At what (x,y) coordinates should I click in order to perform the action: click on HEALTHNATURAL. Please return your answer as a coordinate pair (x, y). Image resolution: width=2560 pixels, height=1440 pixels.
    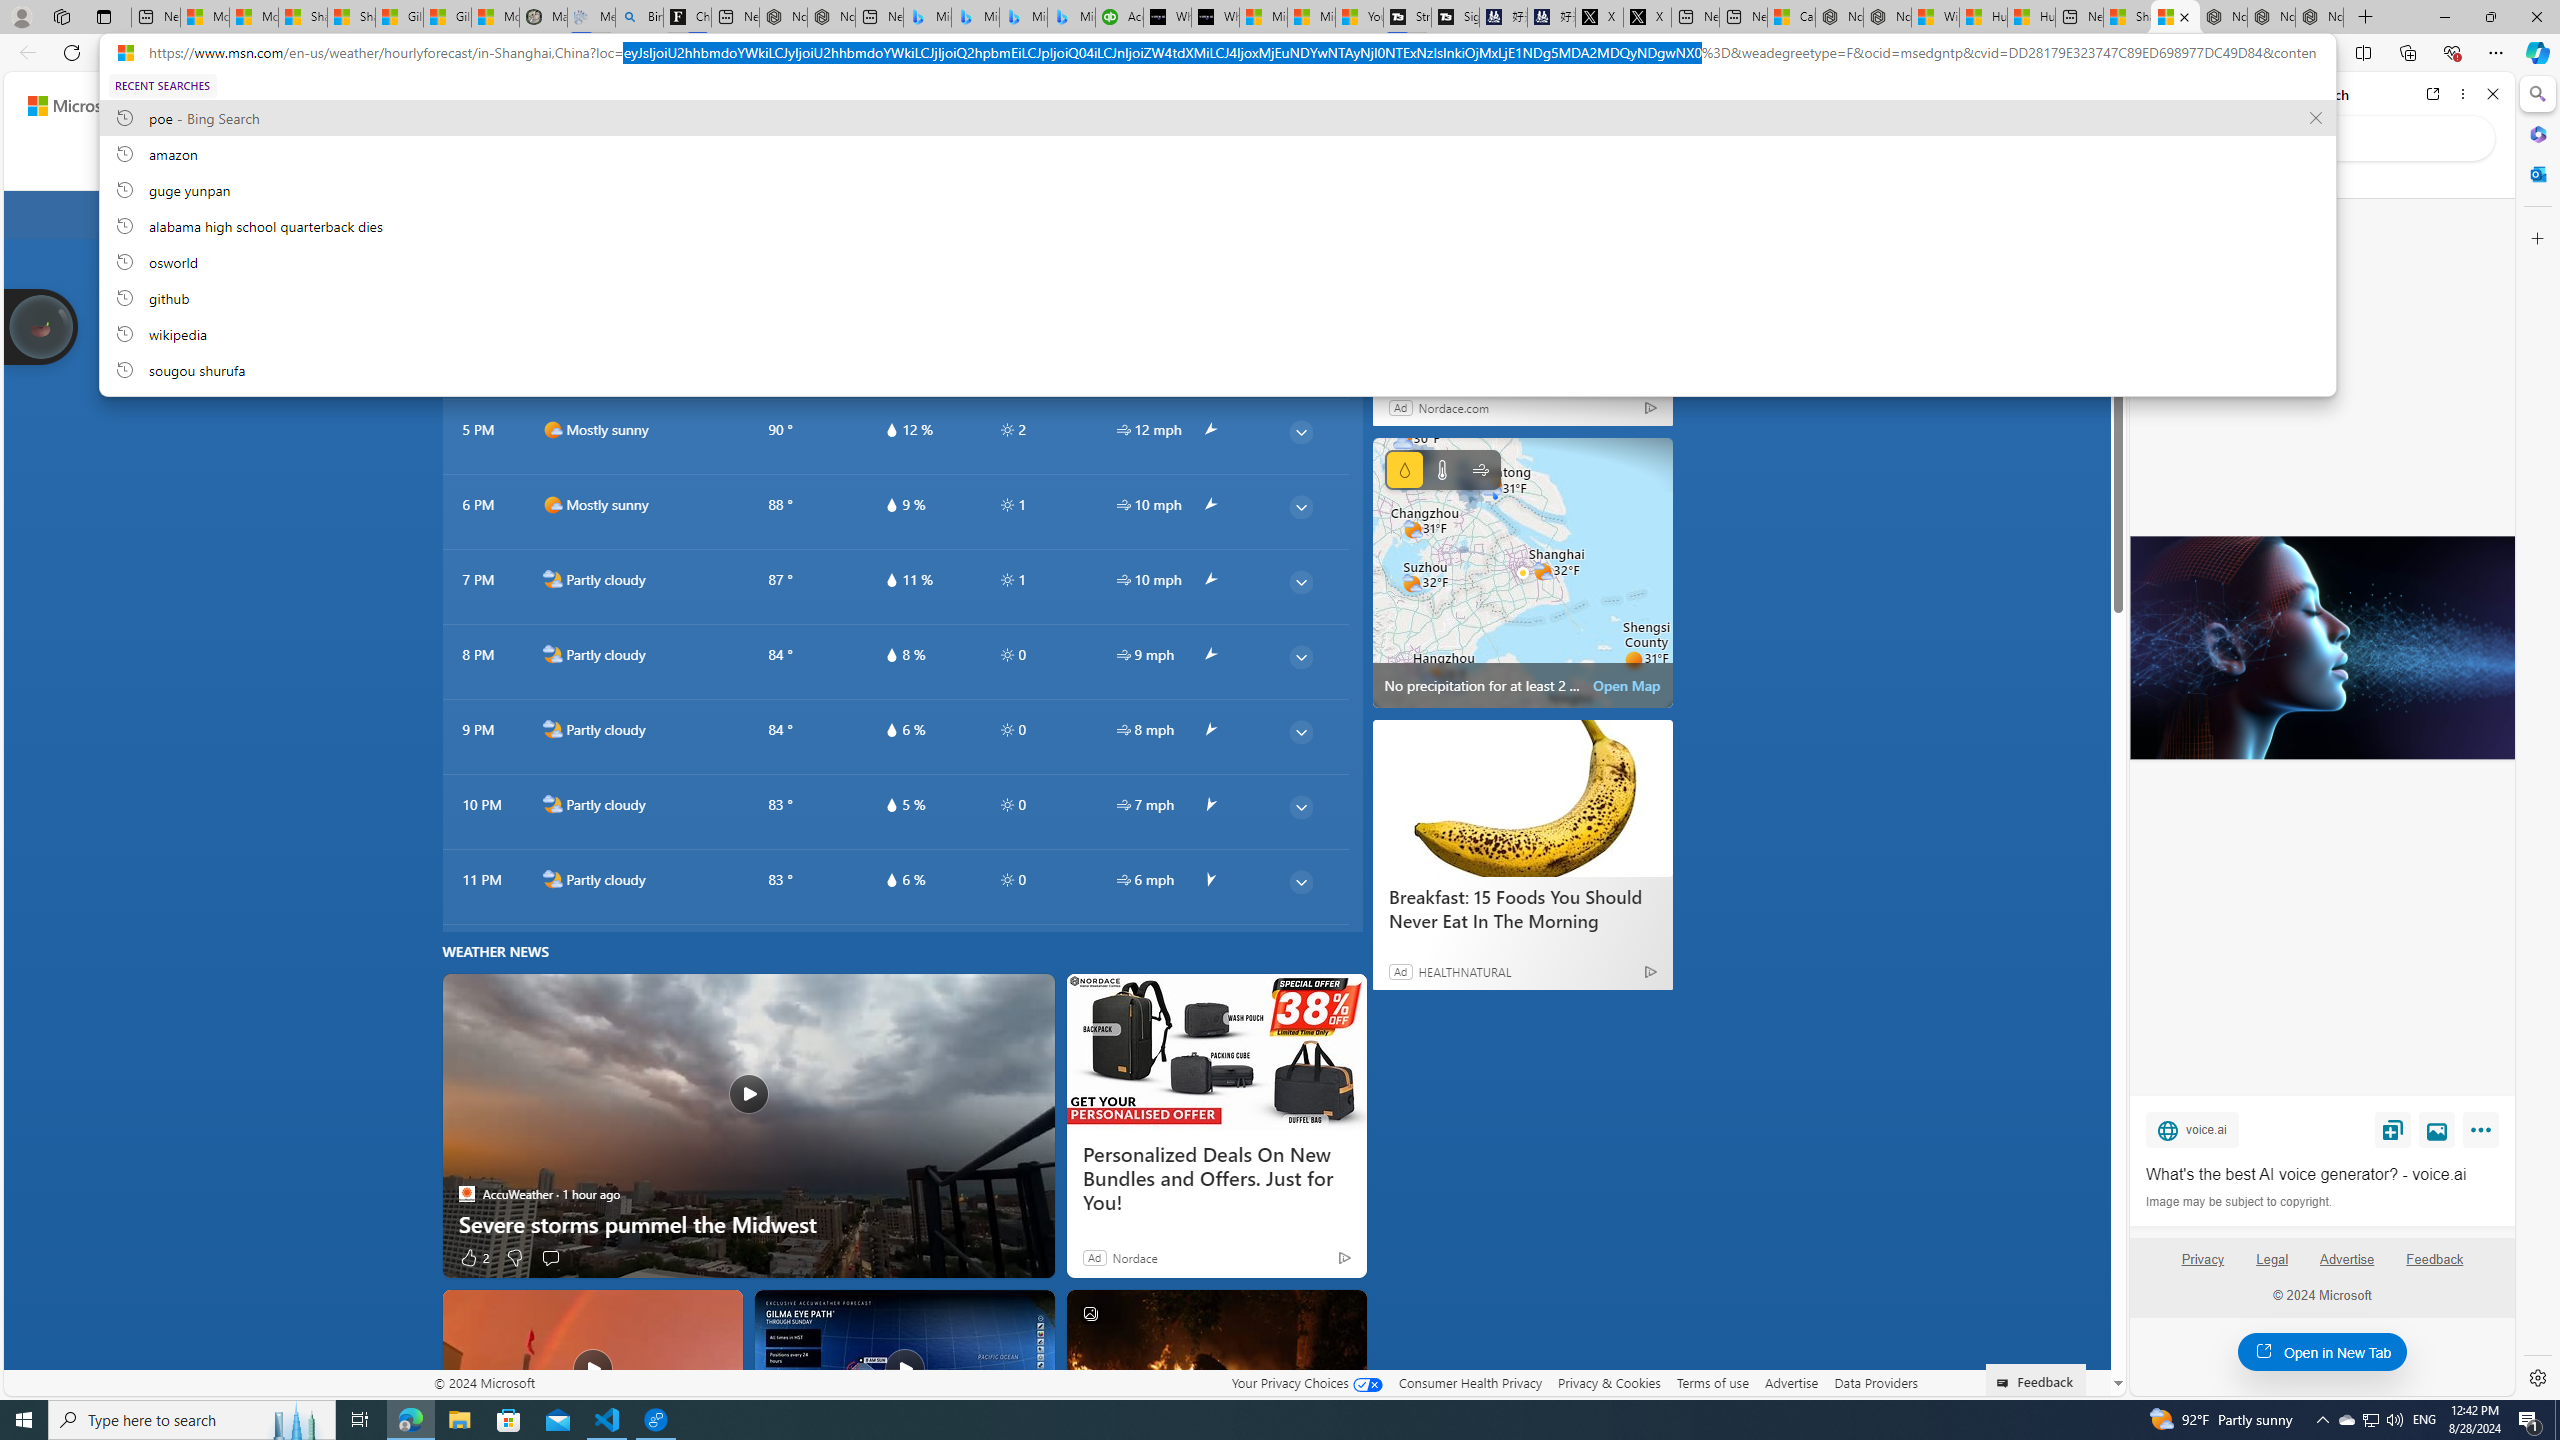
    Looking at the image, I should click on (1464, 972).